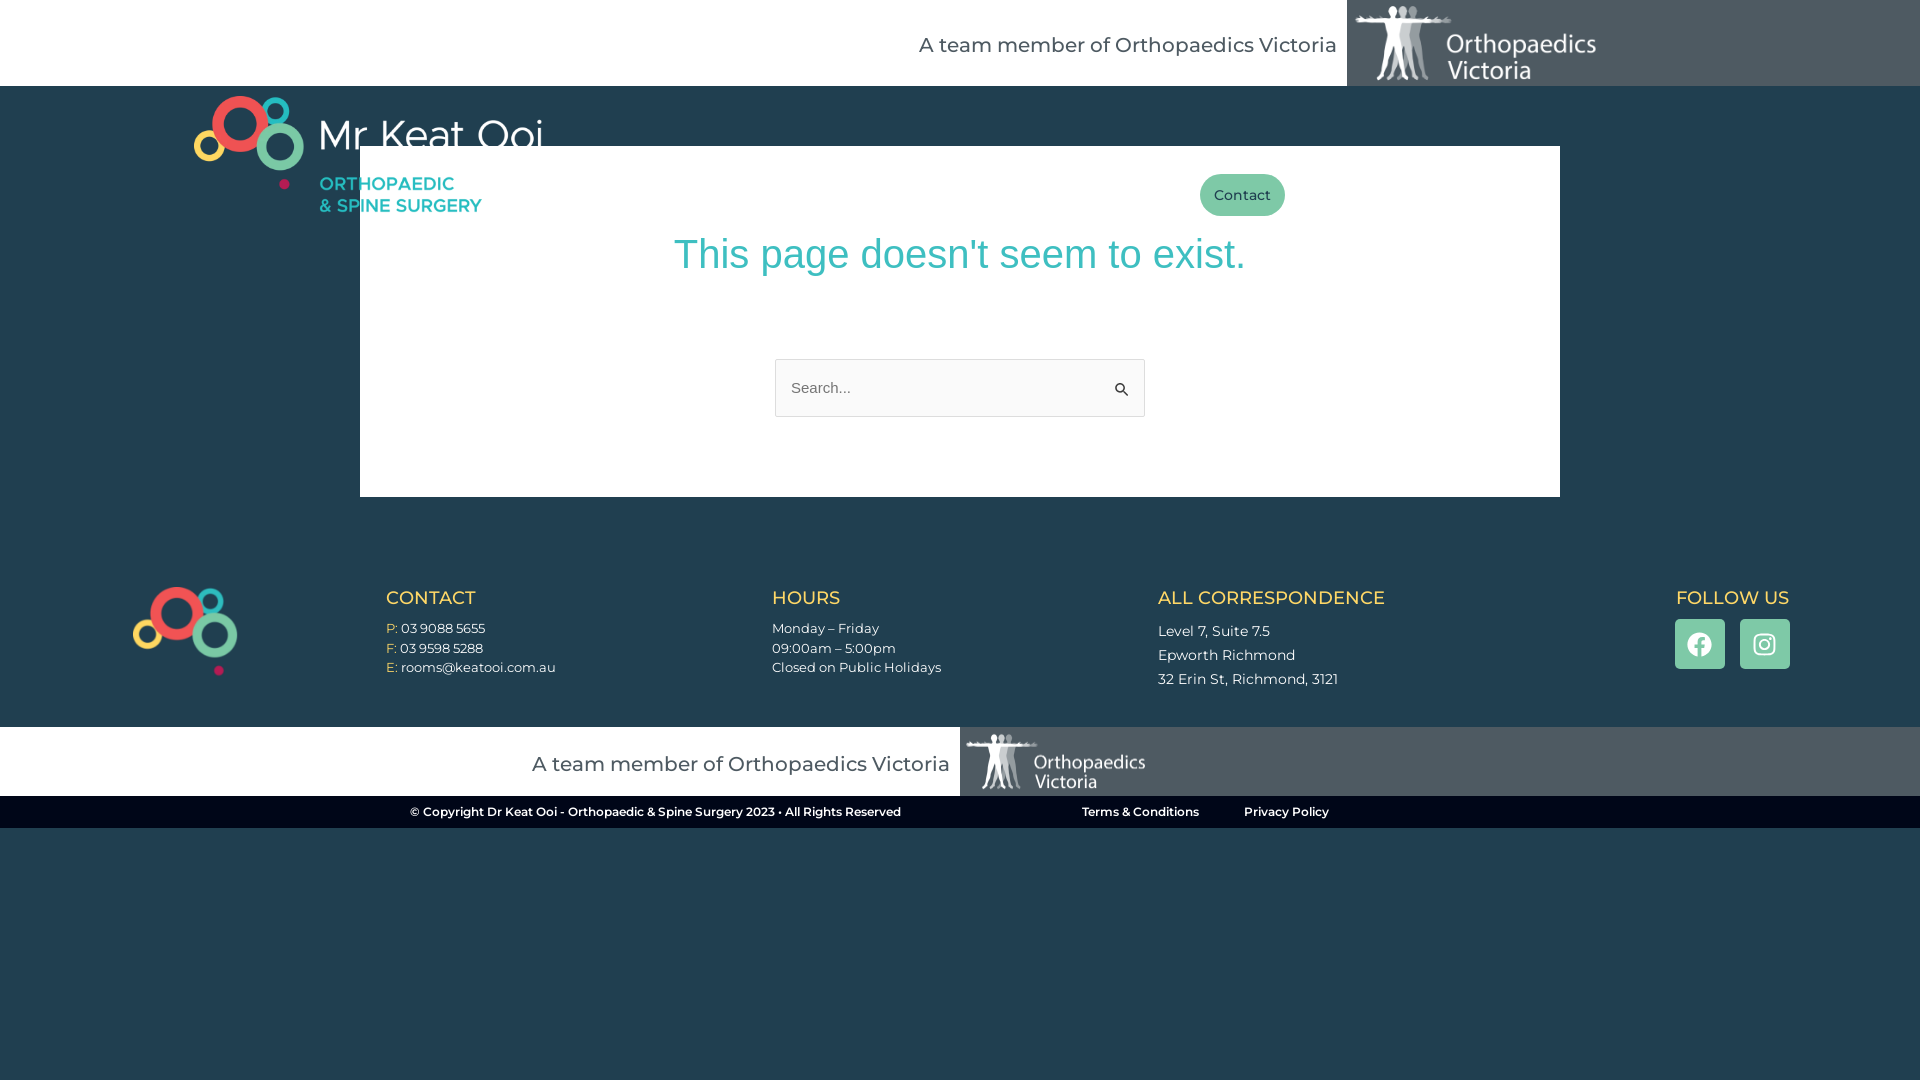 The width and height of the screenshot is (1920, 1080). Describe the element at coordinates (690, 195) in the screenshot. I see `Home` at that location.